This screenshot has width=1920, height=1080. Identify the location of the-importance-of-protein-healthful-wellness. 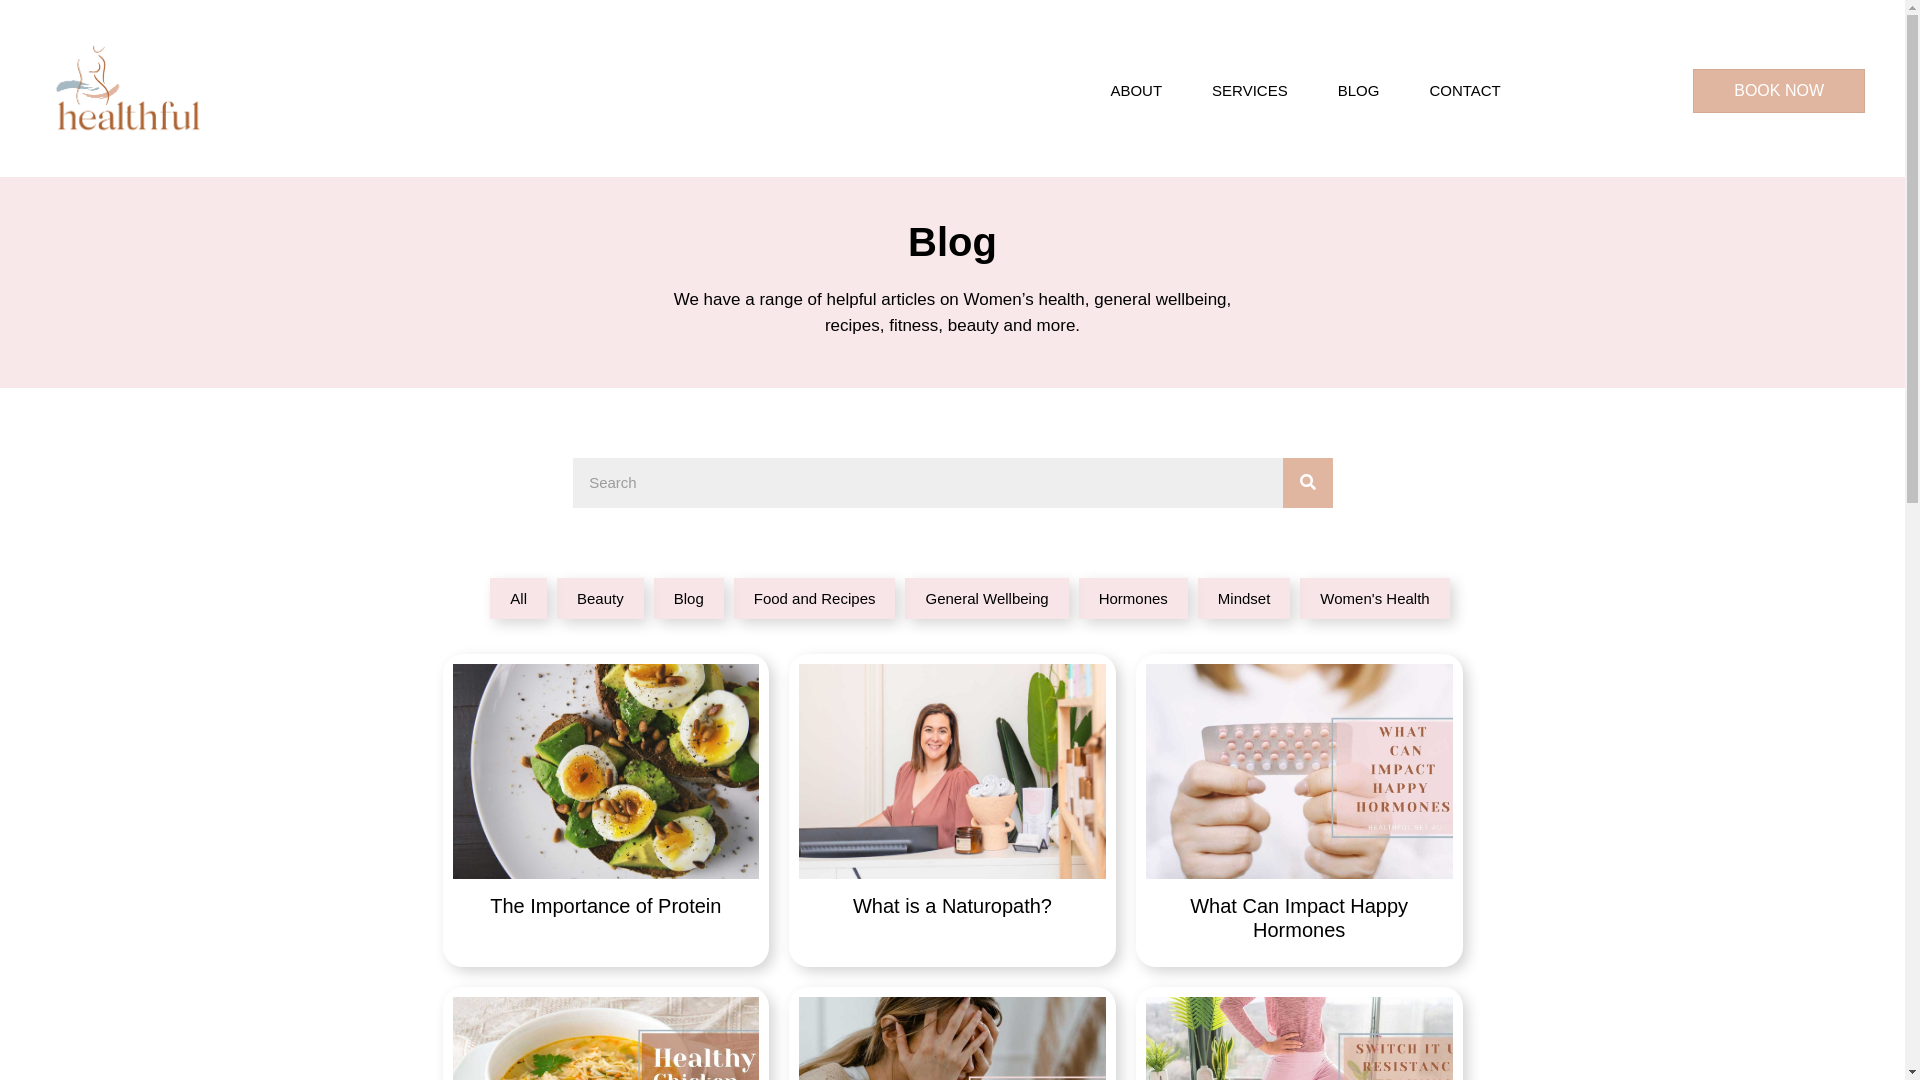
(606, 771).